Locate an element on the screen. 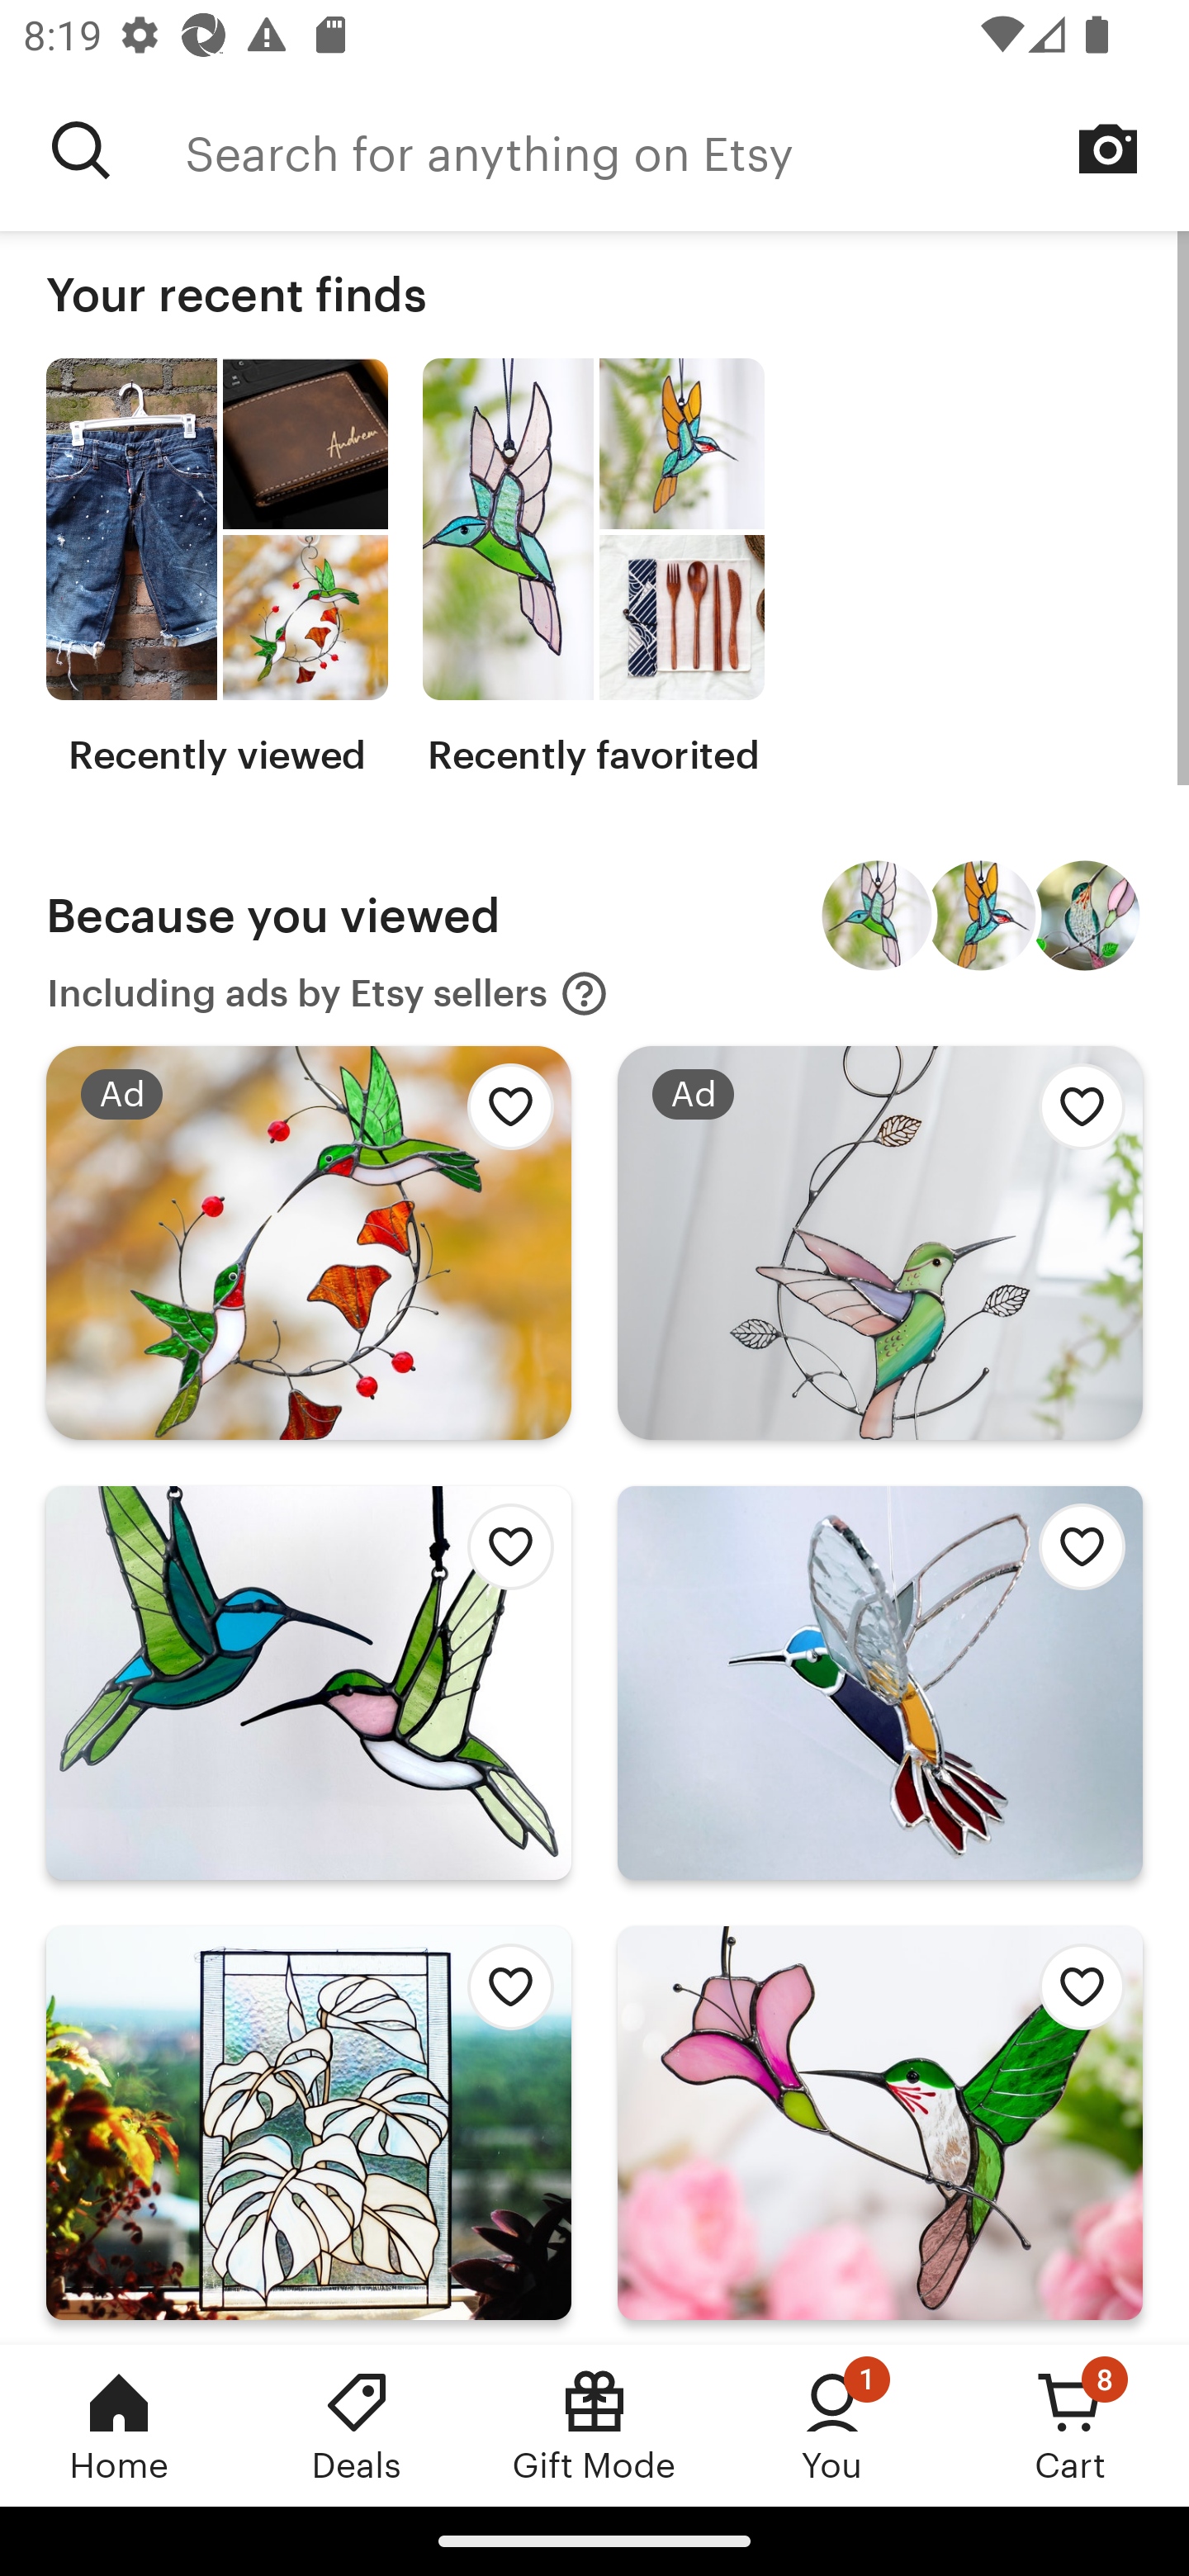 Image resolution: width=1189 pixels, height=2576 pixels. Deals is located at coordinates (357, 2425).